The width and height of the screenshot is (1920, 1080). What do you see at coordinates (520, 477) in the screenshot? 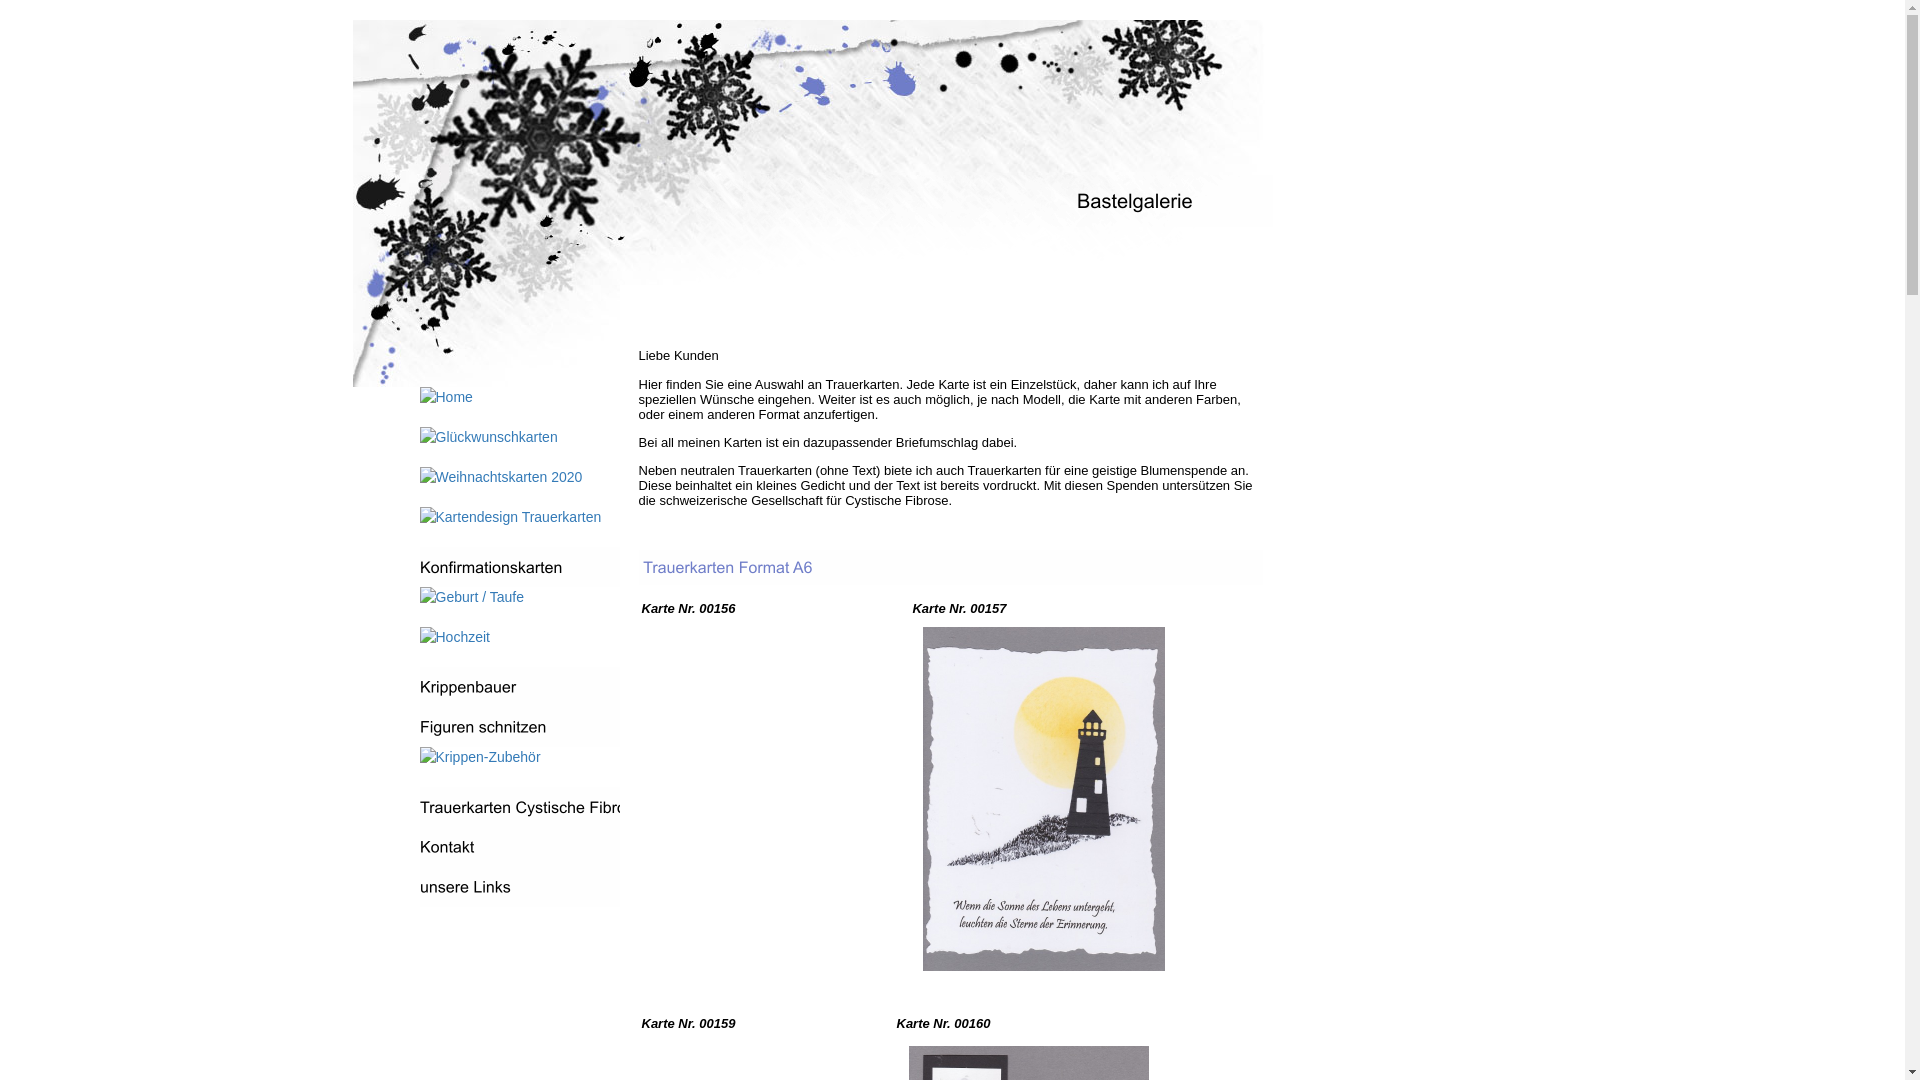
I see `Weihnachtskarten 2020` at bounding box center [520, 477].